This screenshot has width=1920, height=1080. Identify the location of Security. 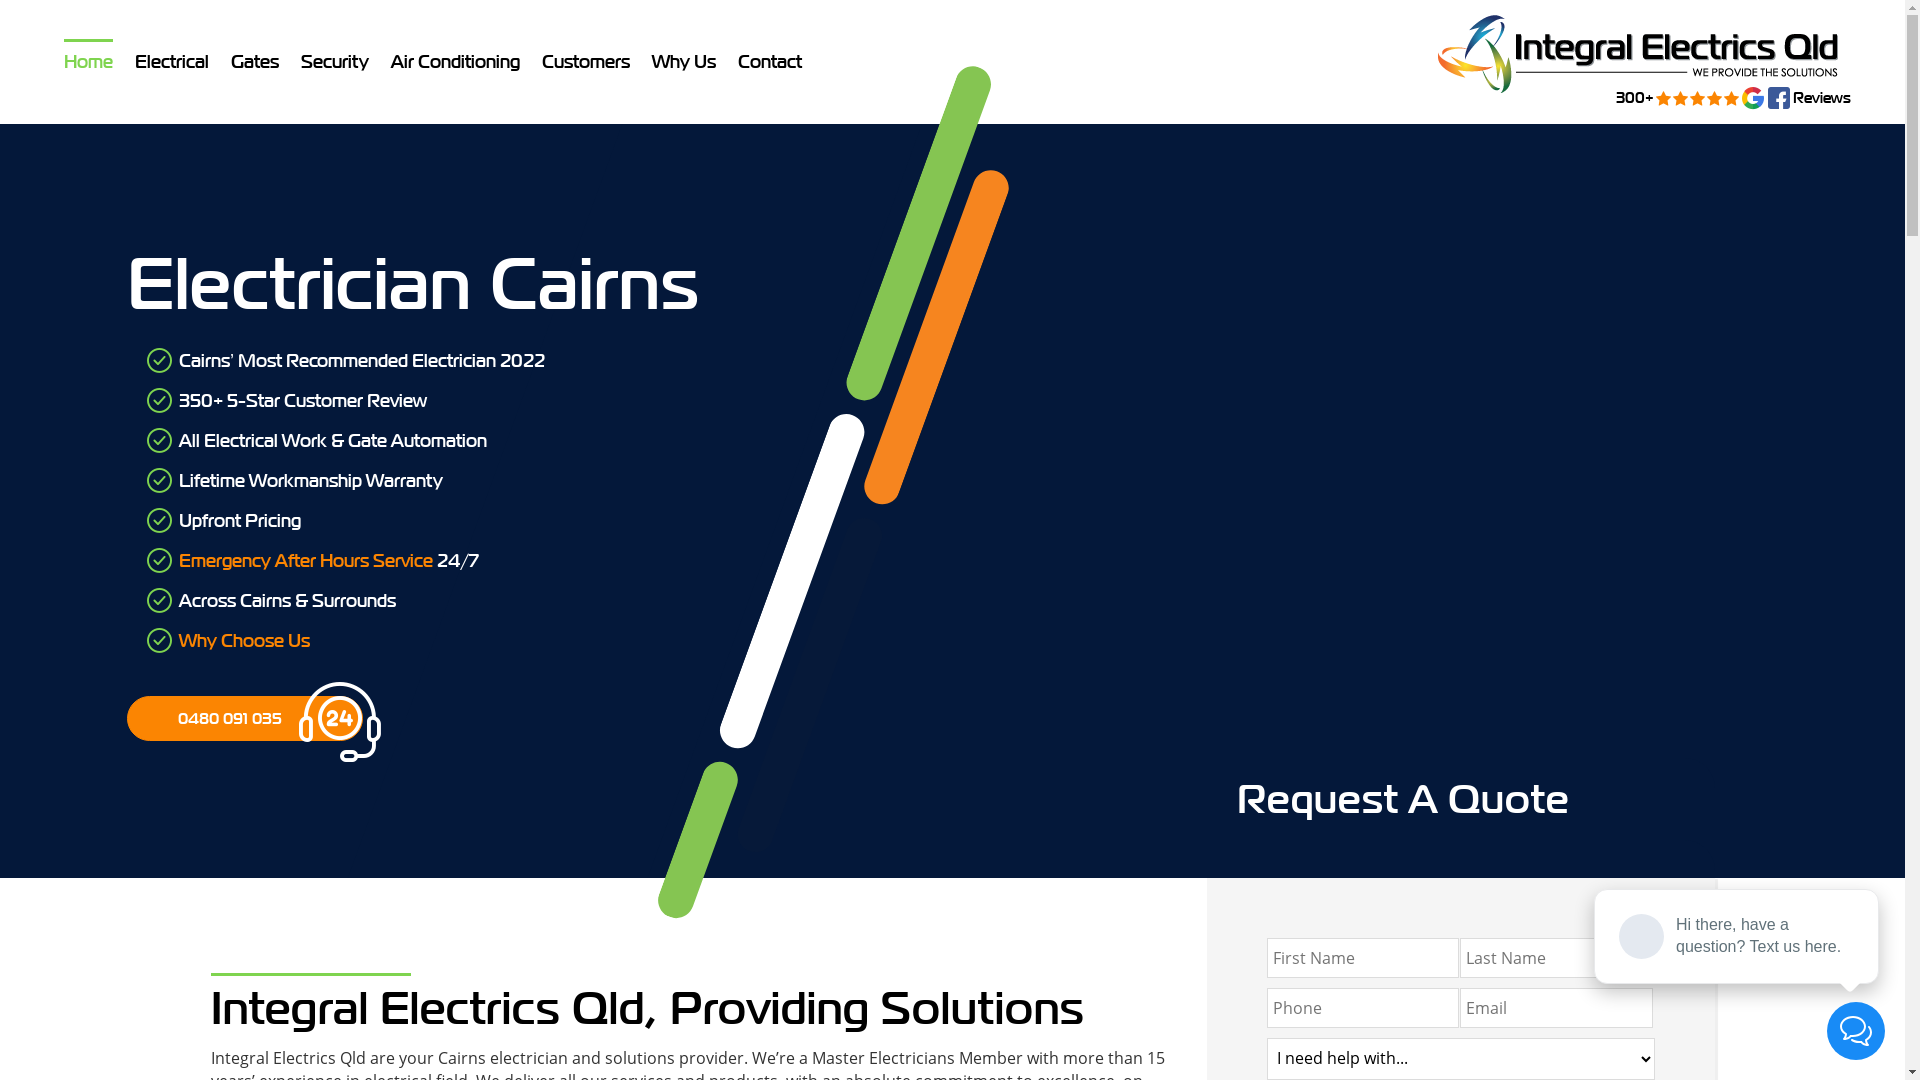
(335, 62).